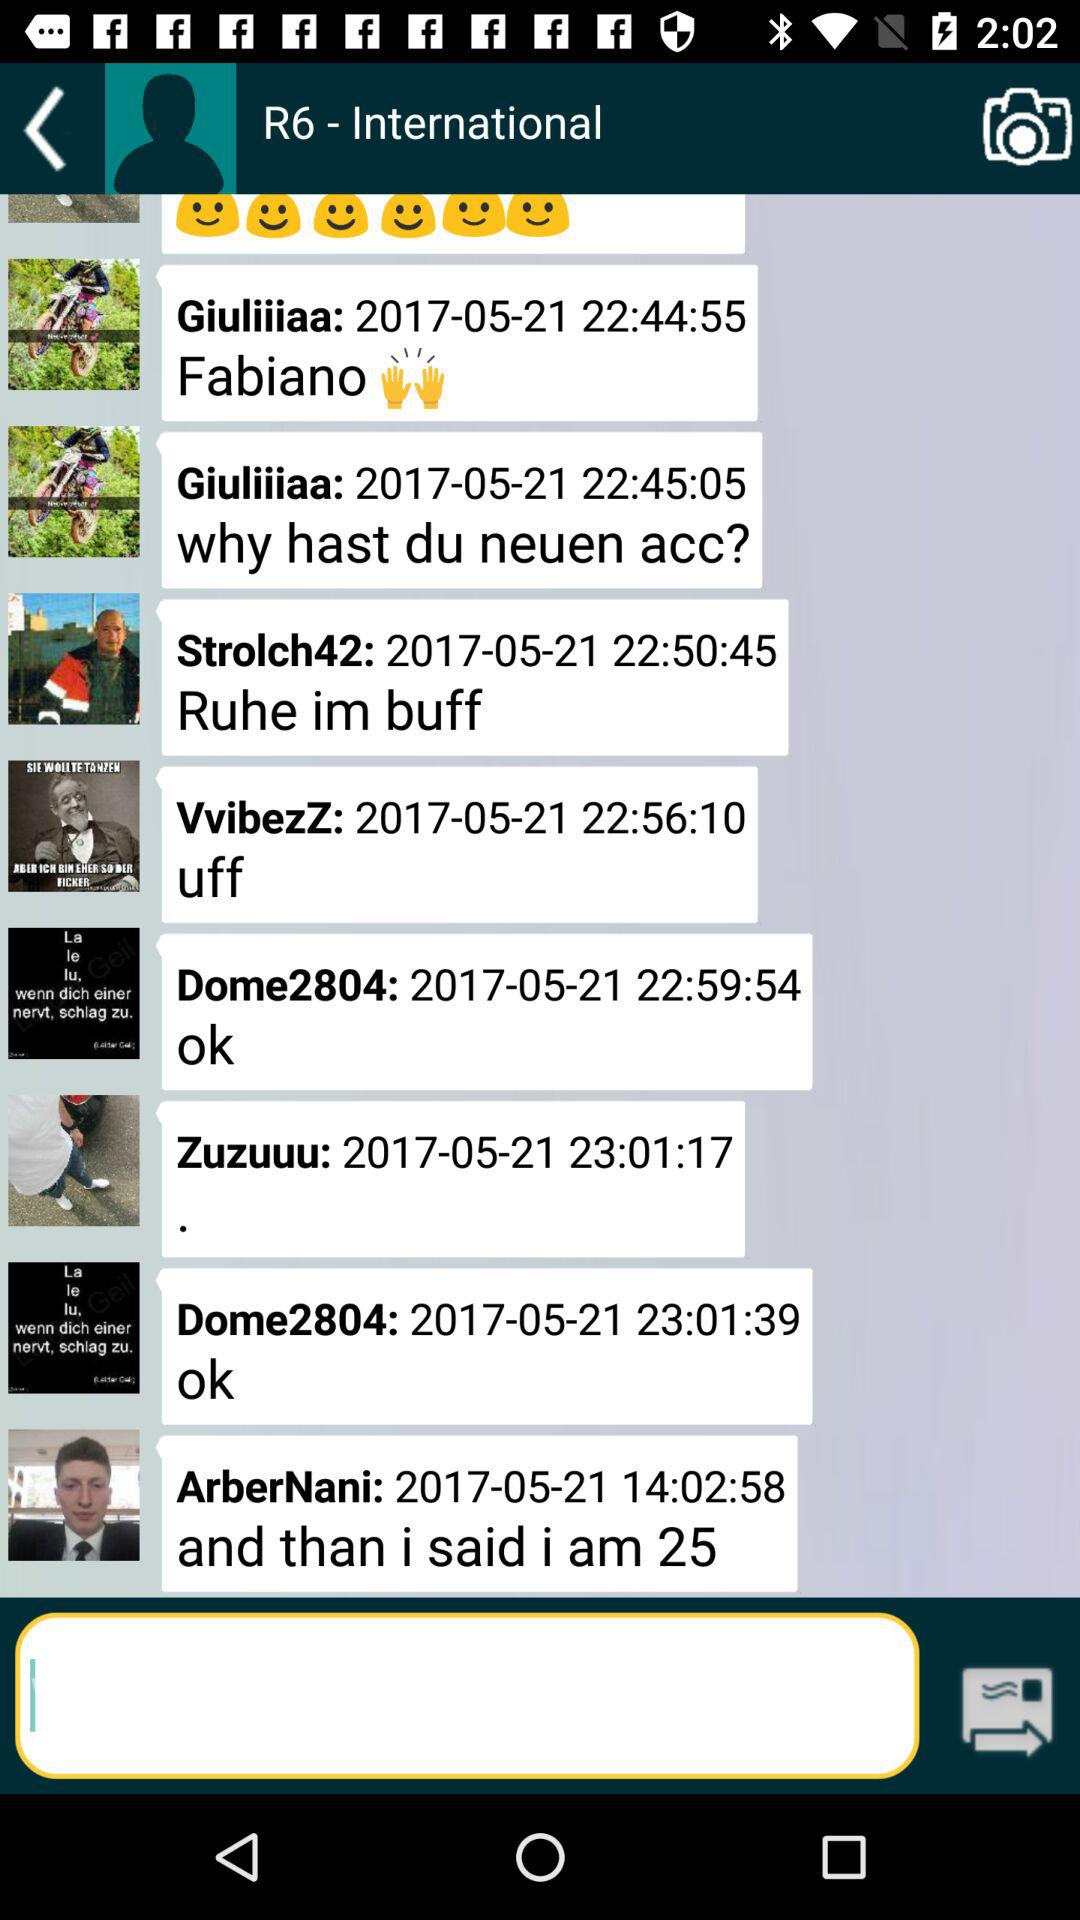  What do you see at coordinates (1007, 1714) in the screenshot?
I see `send message` at bounding box center [1007, 1714].